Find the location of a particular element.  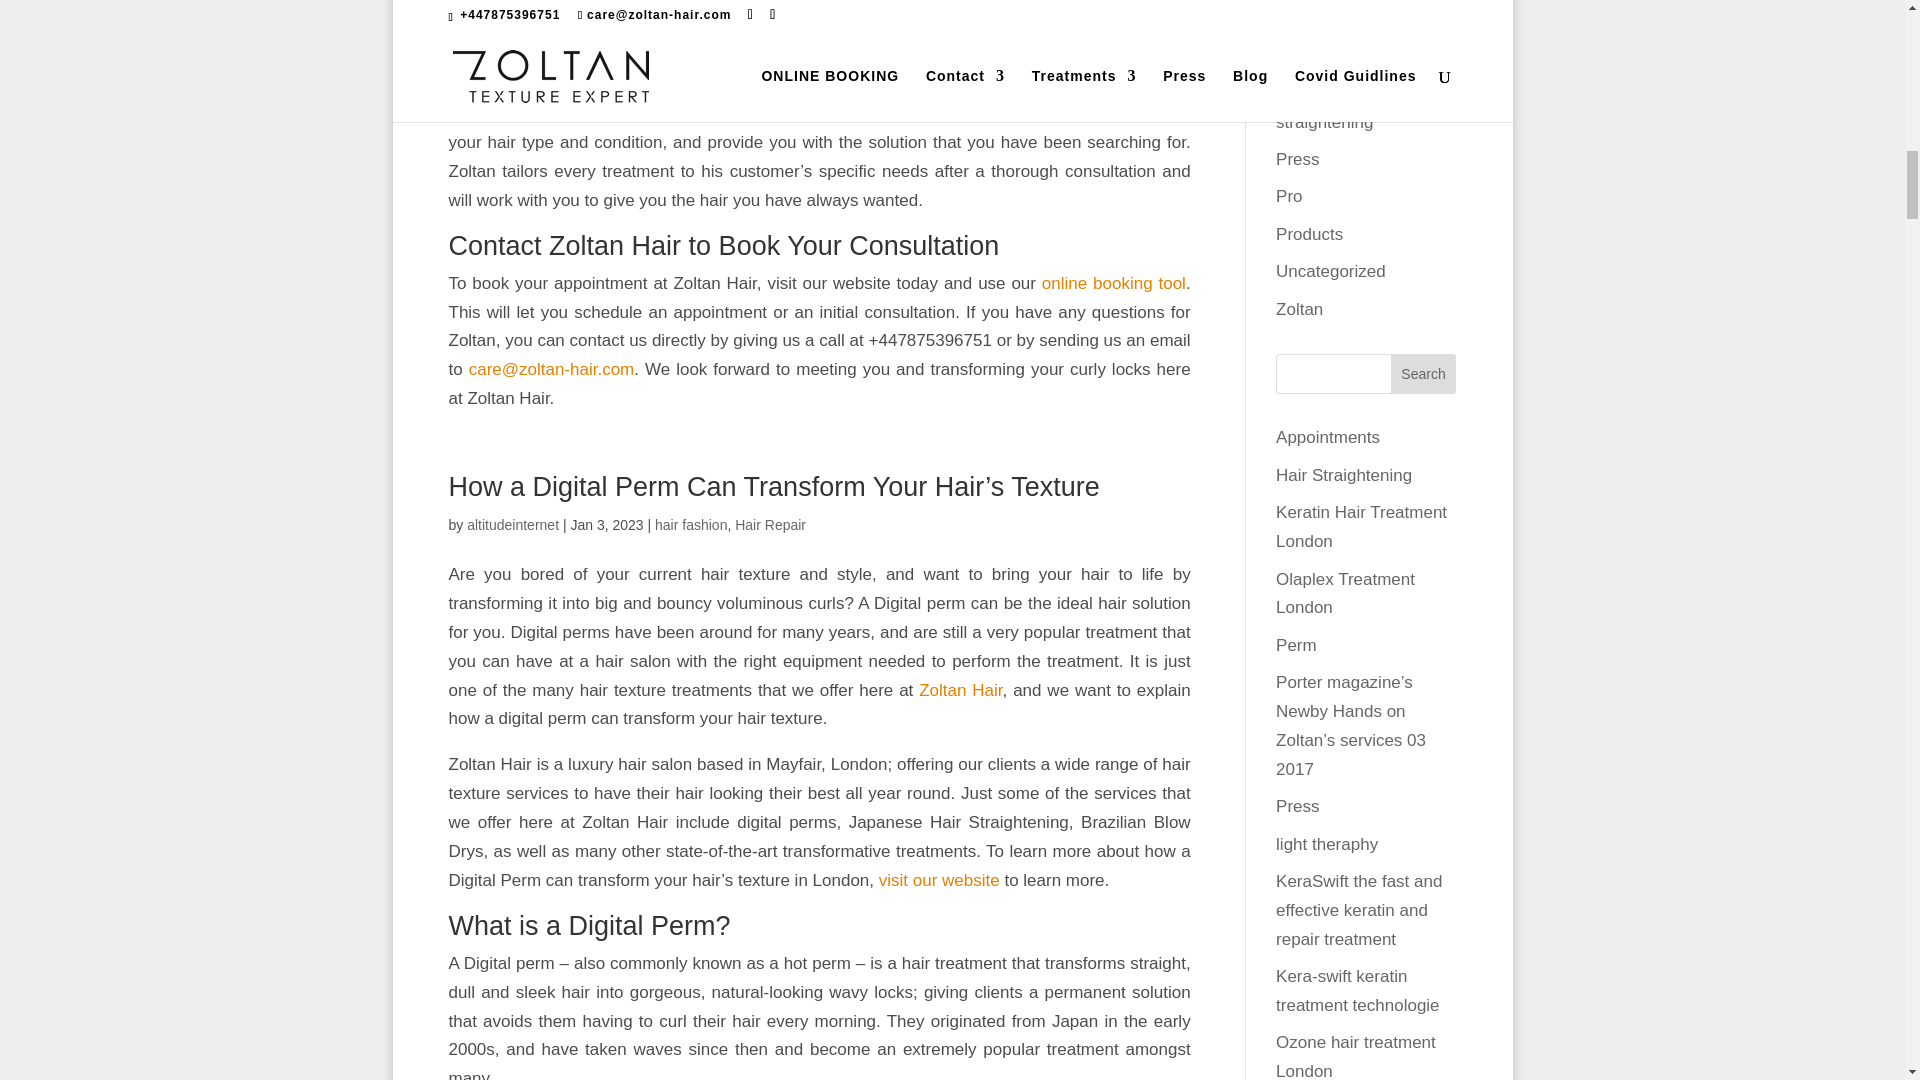

online booking tool is located at coordinates (1114, 283).